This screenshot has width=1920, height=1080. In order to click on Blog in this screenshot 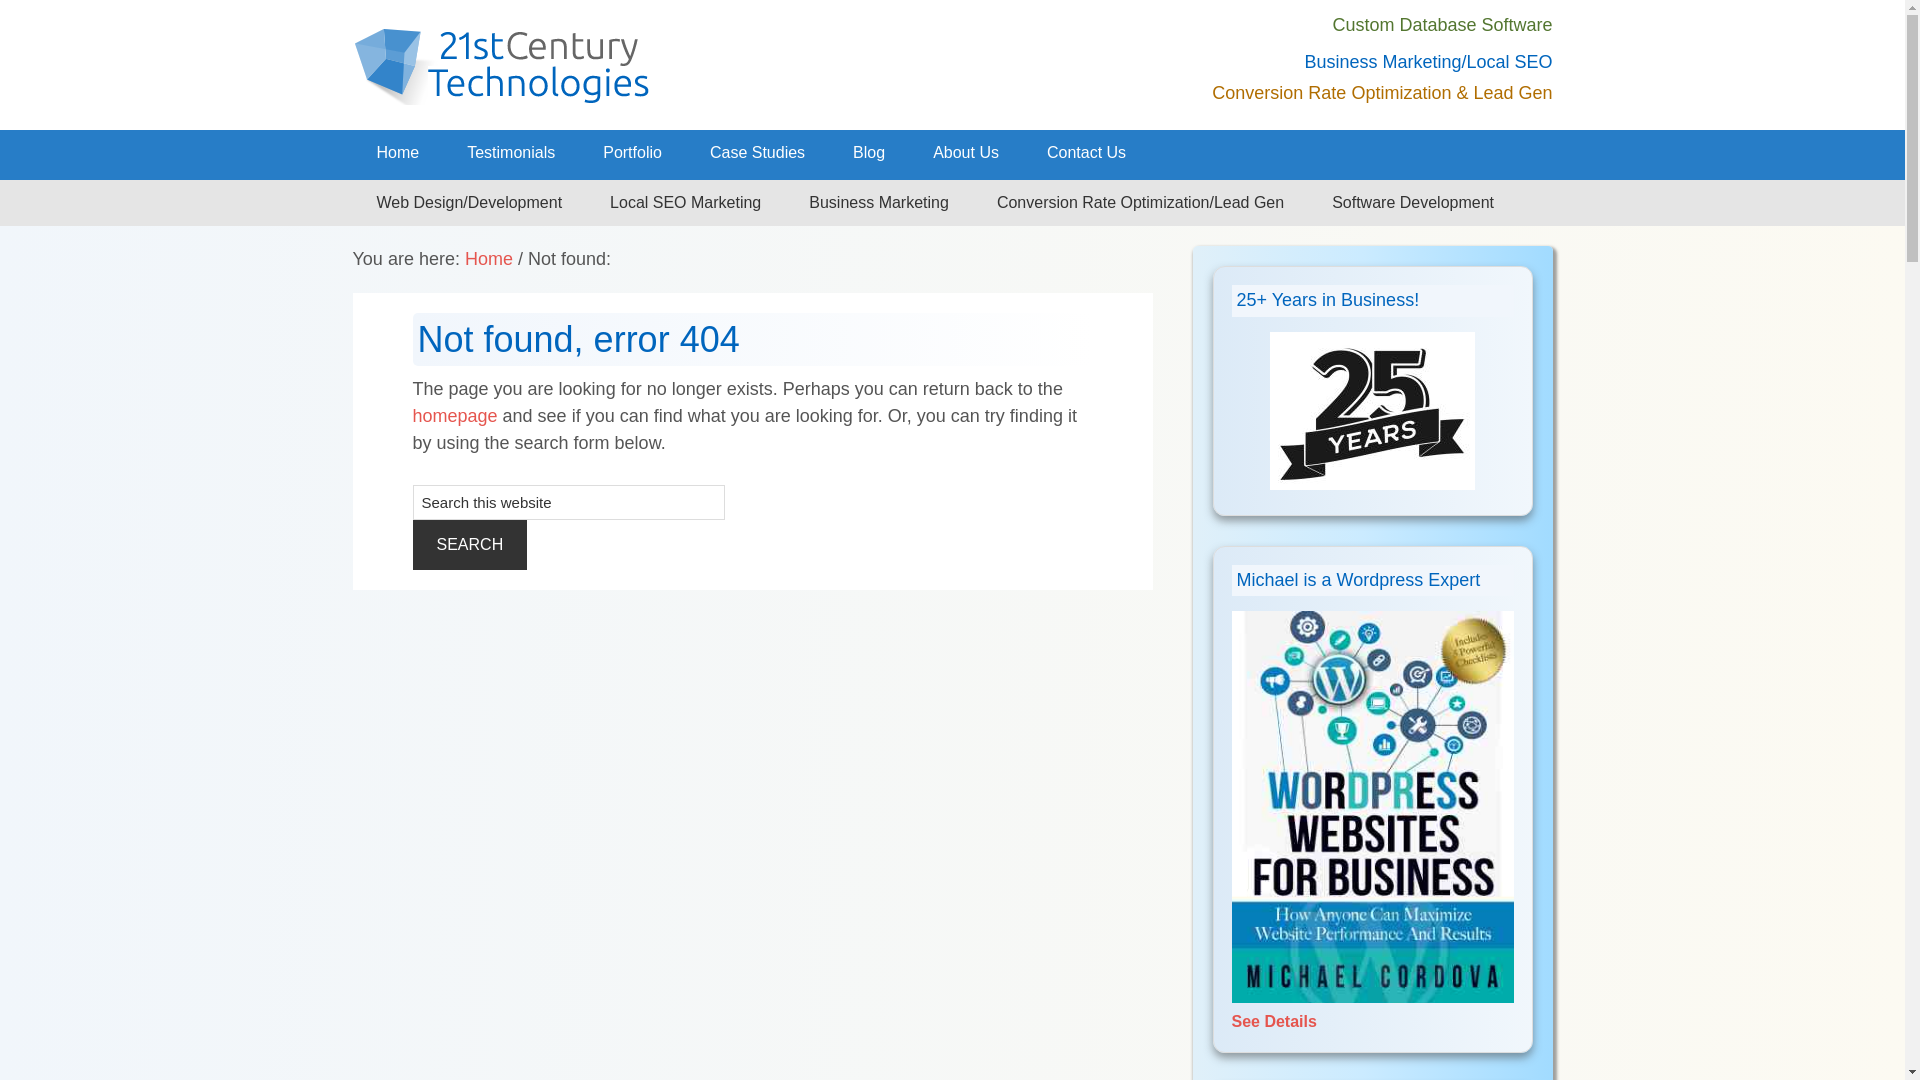, I will do `click(869, 153)`.